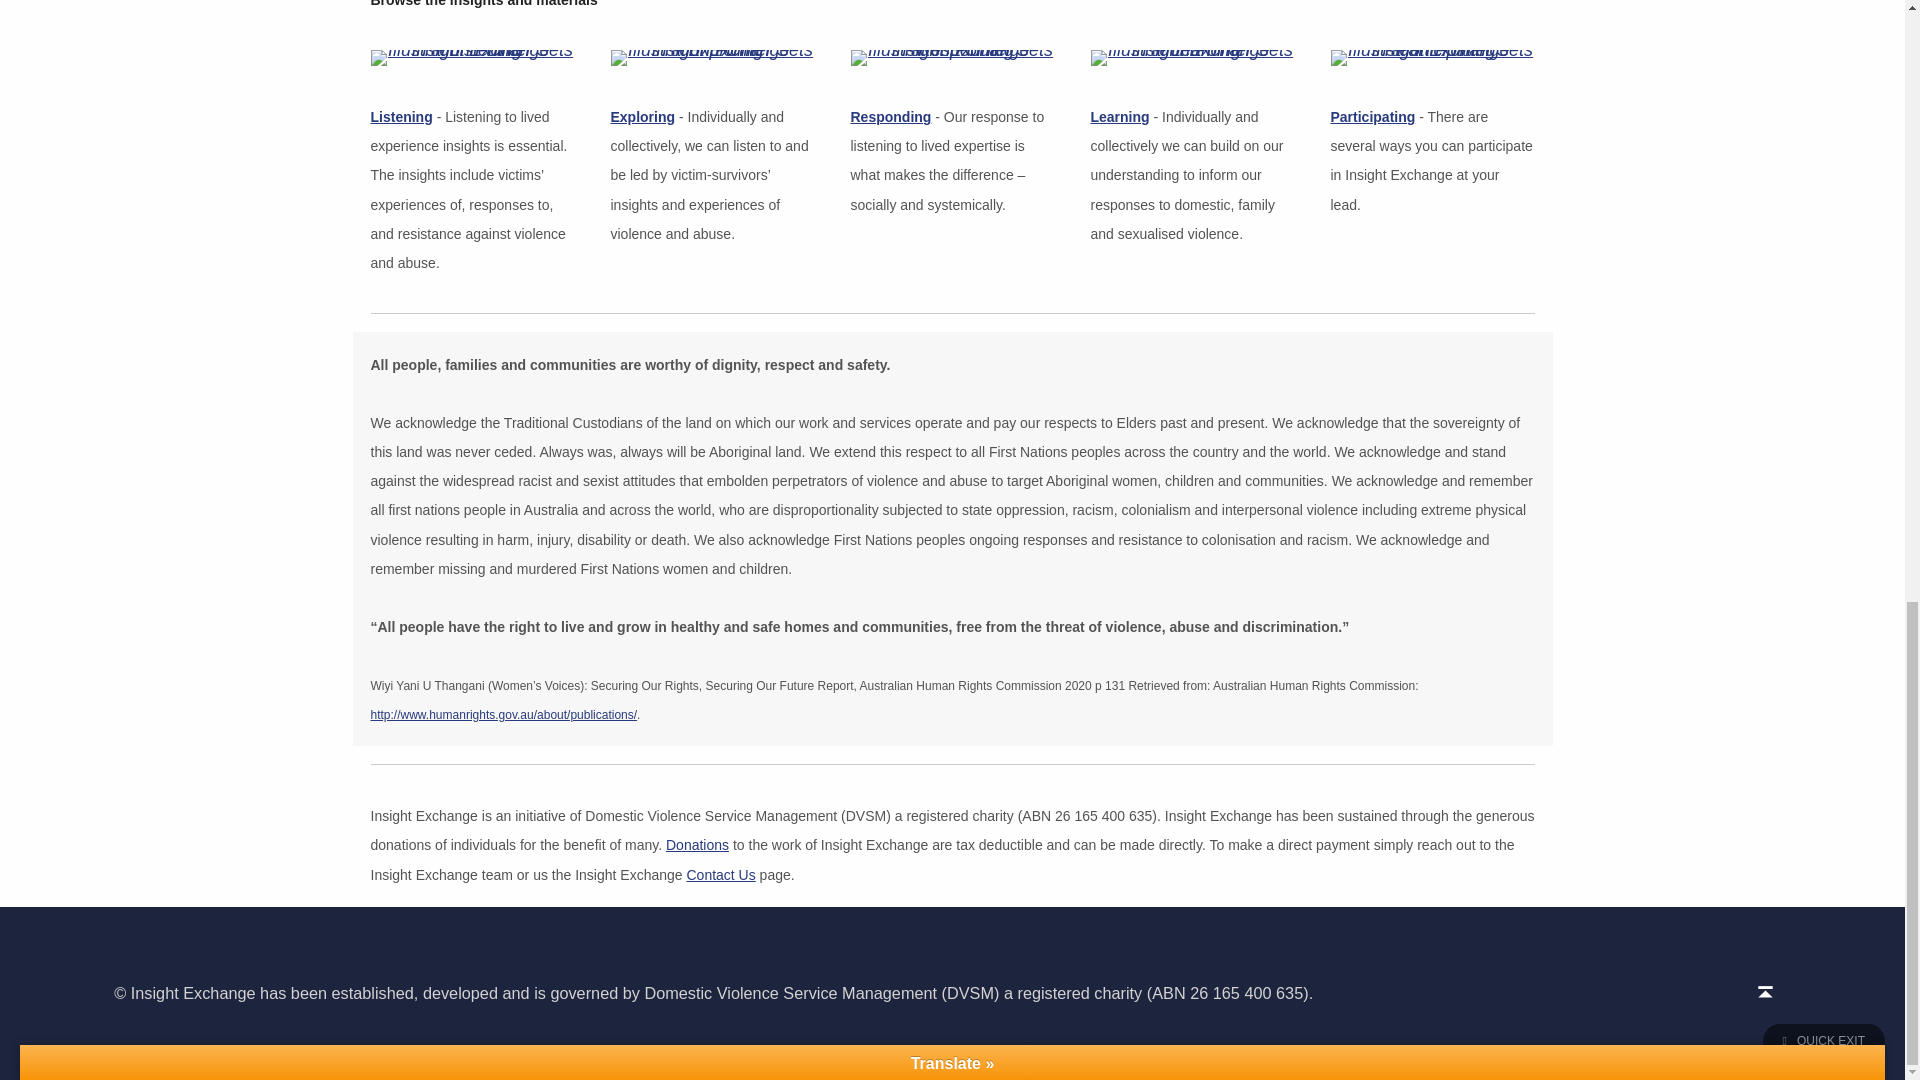  Describe the element at coordinates (1432, 57) in the screenshot. I see `Insight Exchange Illustration Pointer Sets - Participating` at that location.